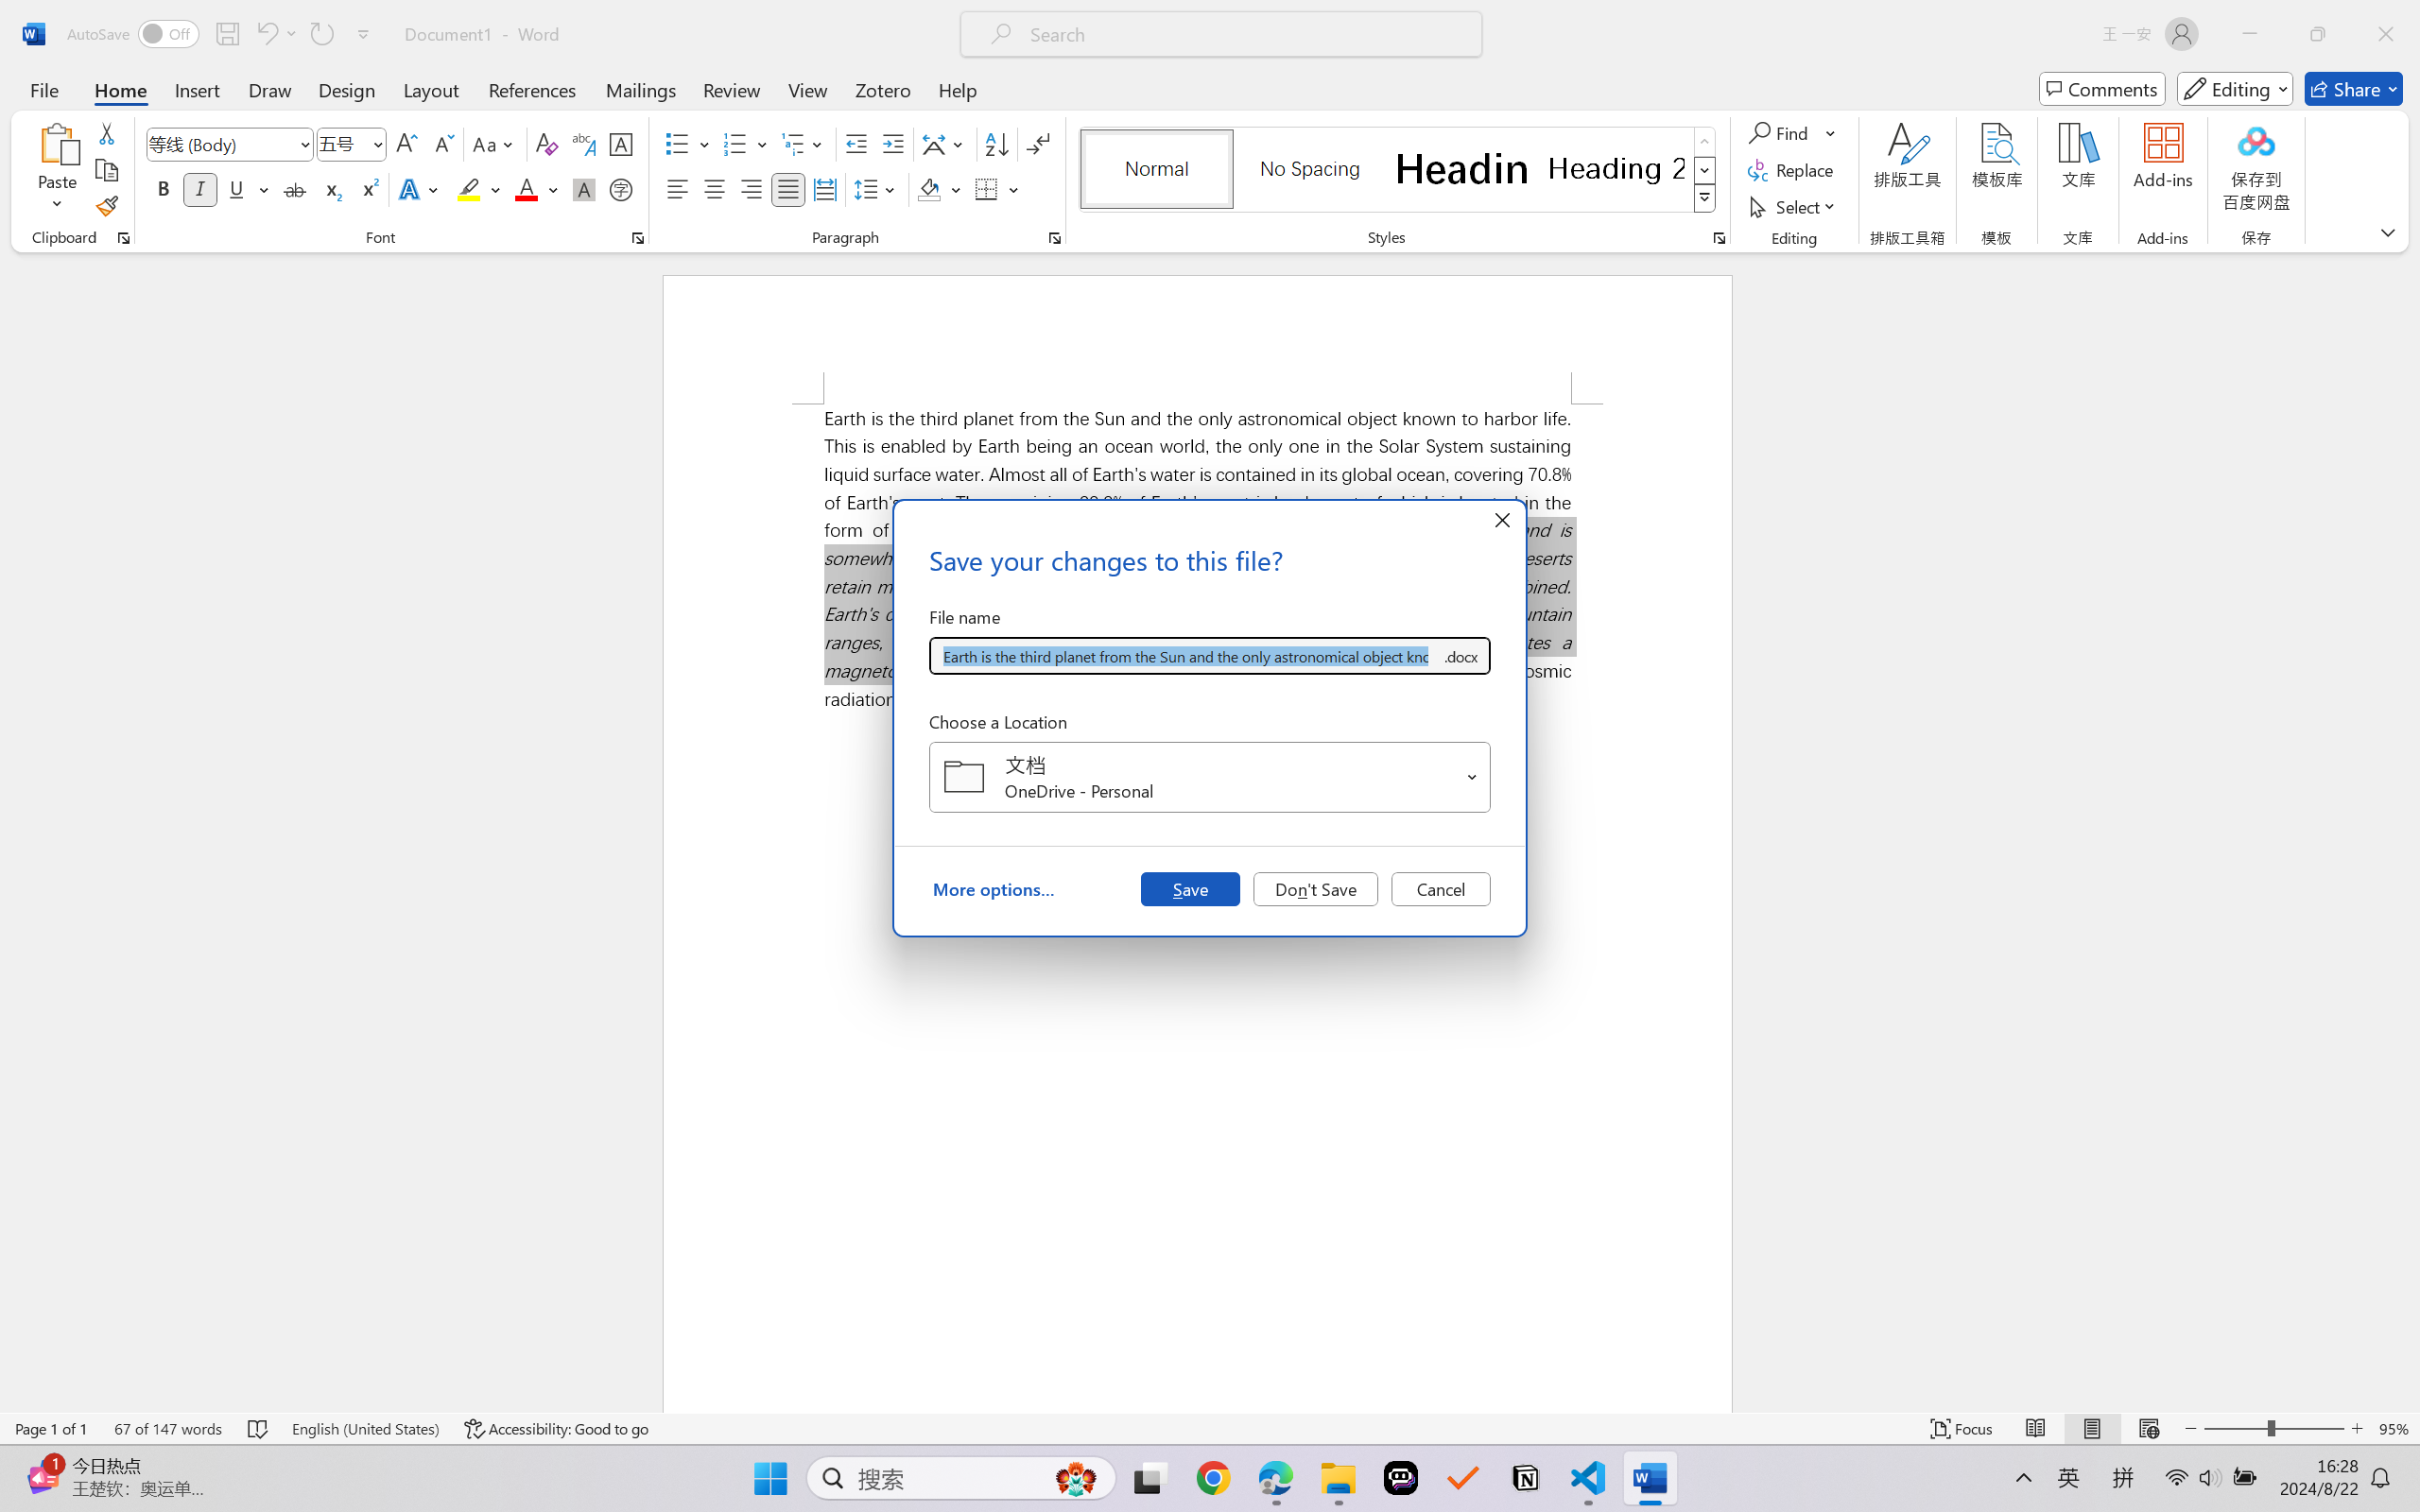 The width and height of the screenshot is (2420, 1512). I want to click on Bold, so click(164, 189).